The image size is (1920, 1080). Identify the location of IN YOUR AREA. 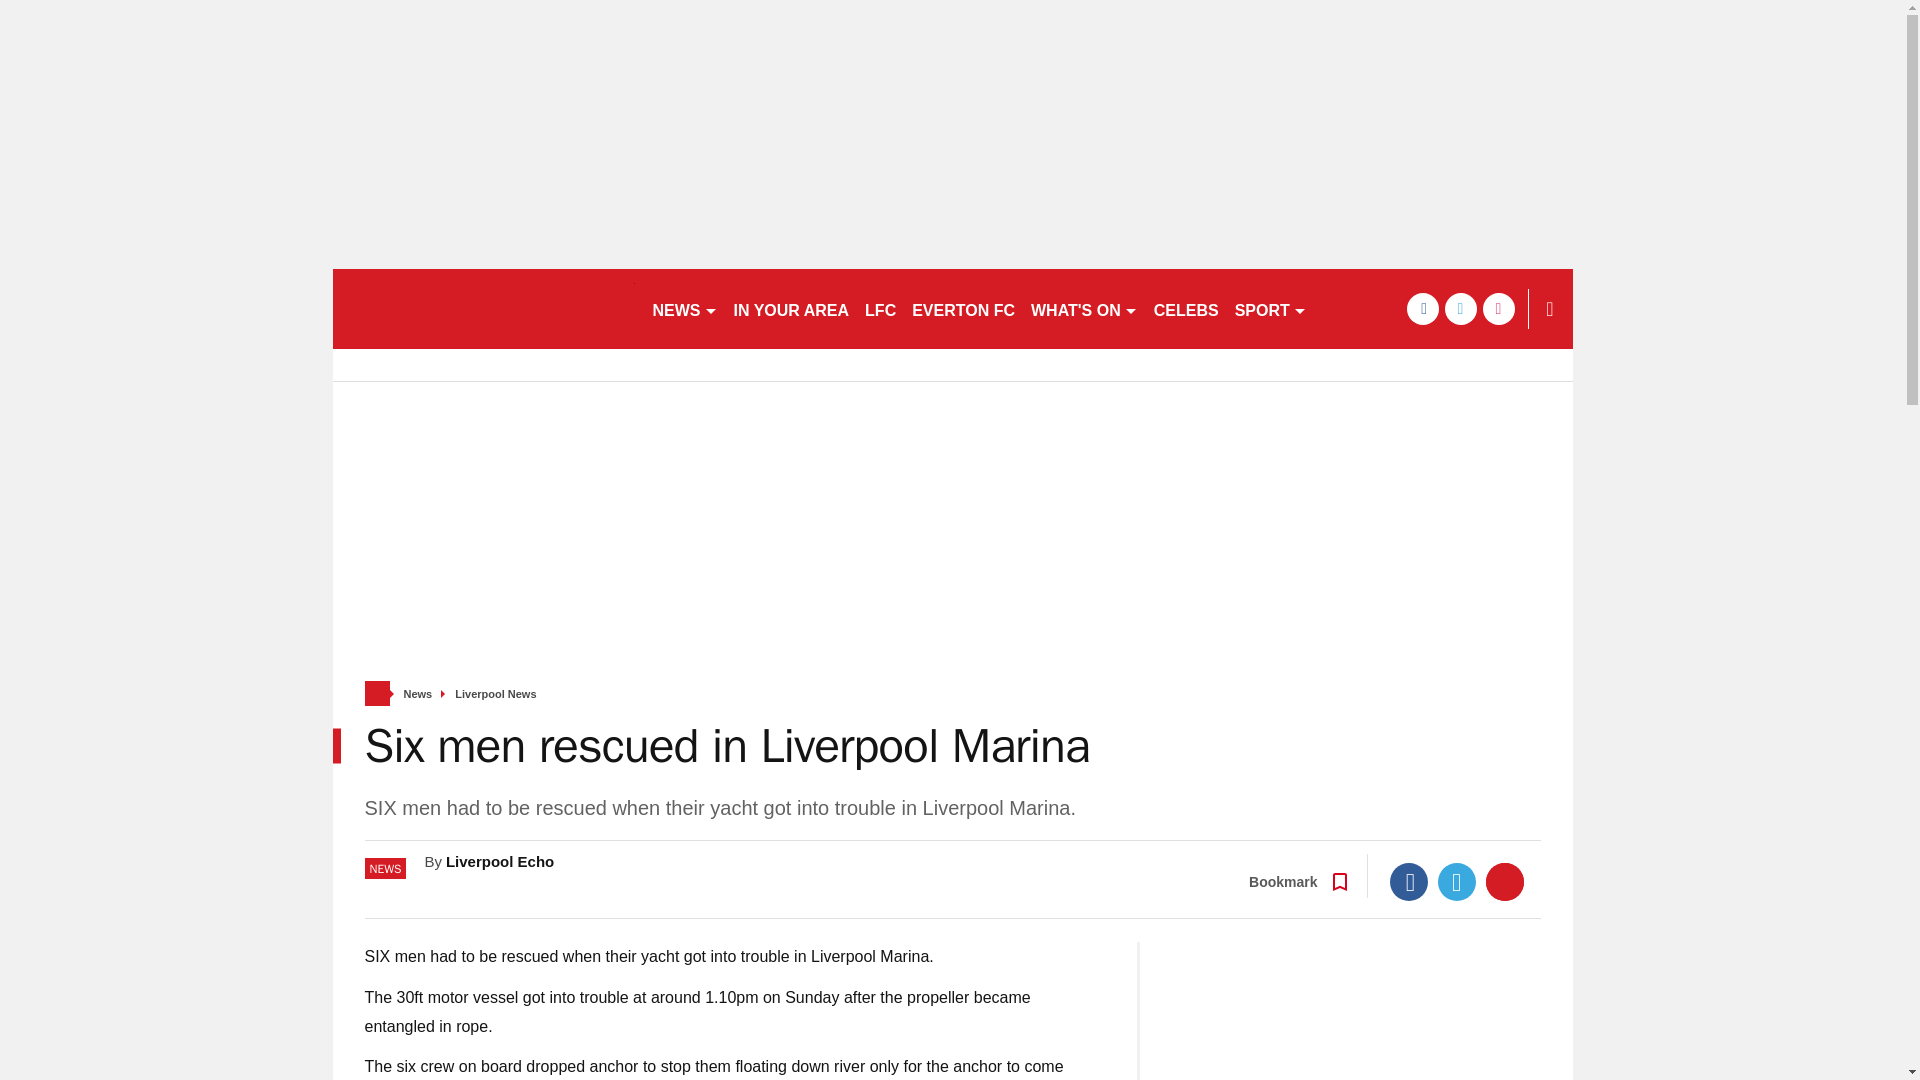
(792, 308).